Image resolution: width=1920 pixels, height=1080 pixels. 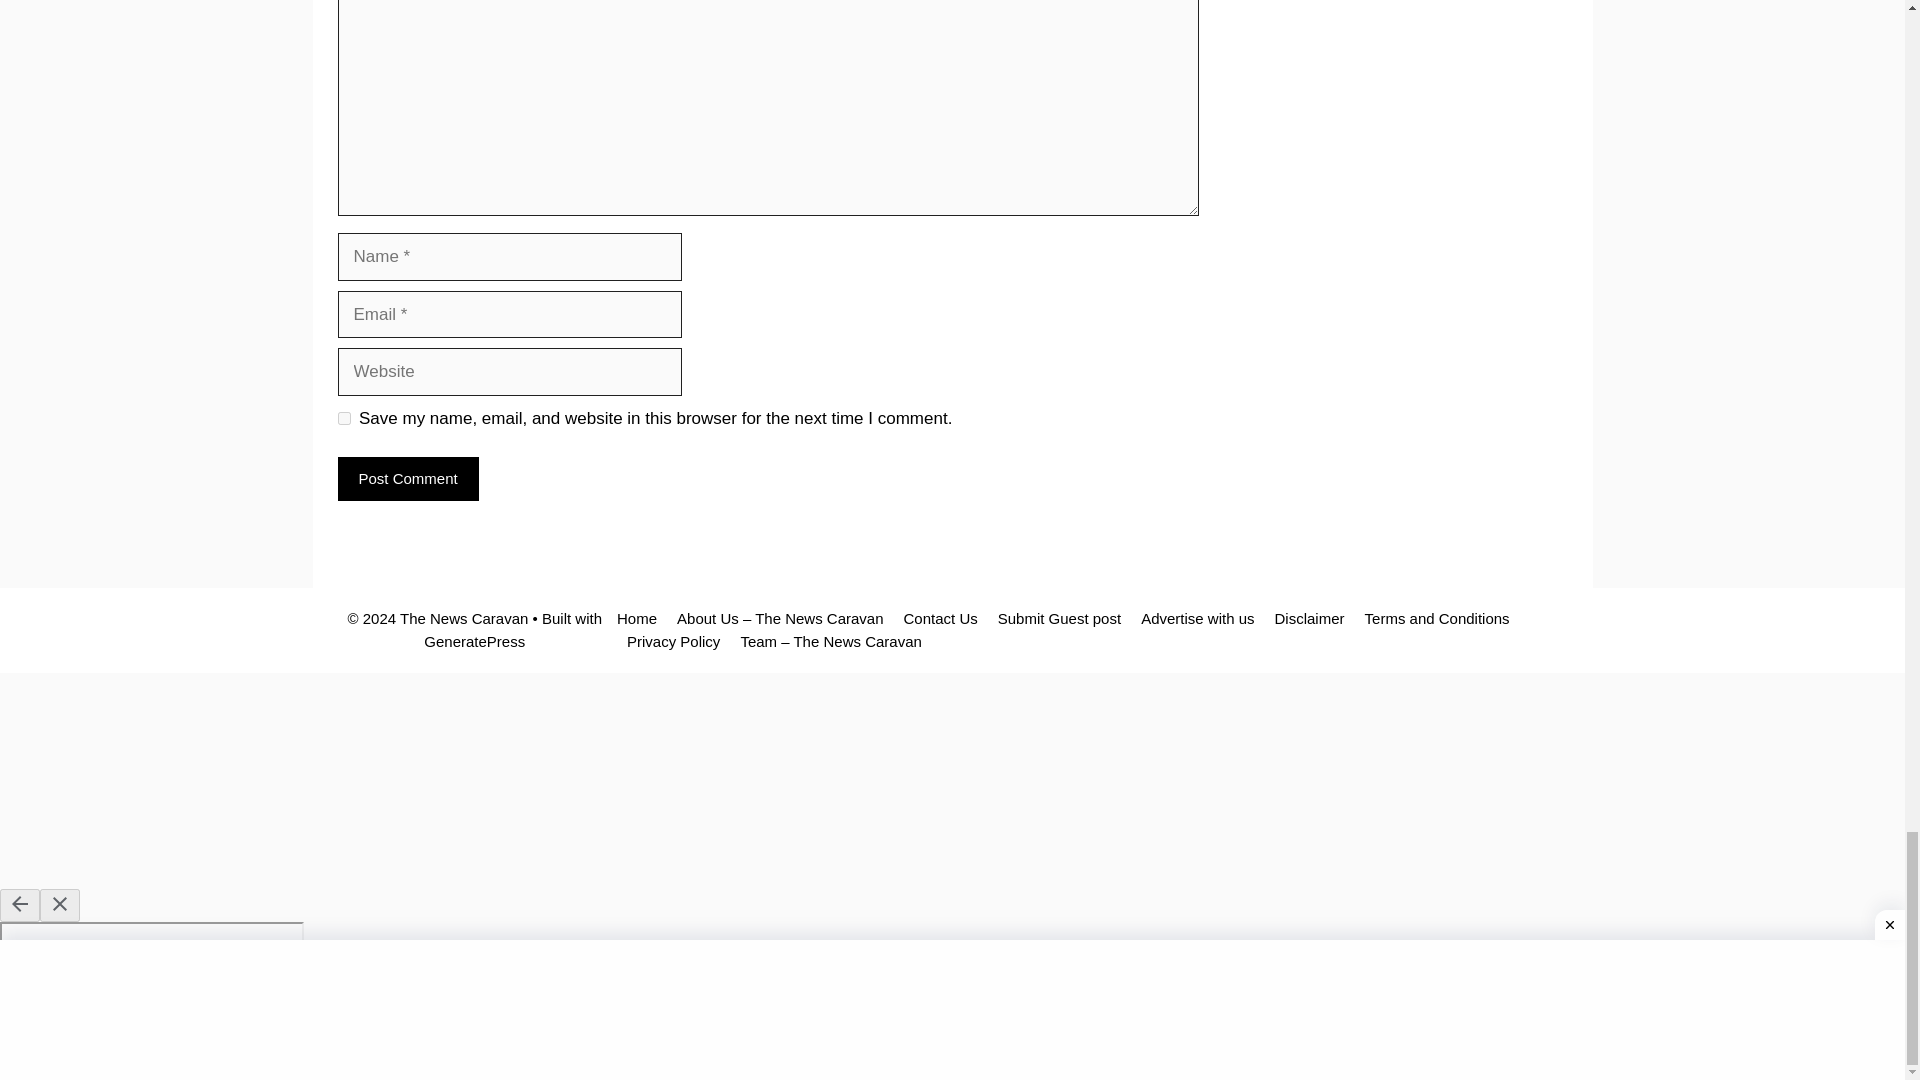 What do you see at coordinates (636, 618) in the screenshot?
I see `Home` at bounding box center [636, 618].